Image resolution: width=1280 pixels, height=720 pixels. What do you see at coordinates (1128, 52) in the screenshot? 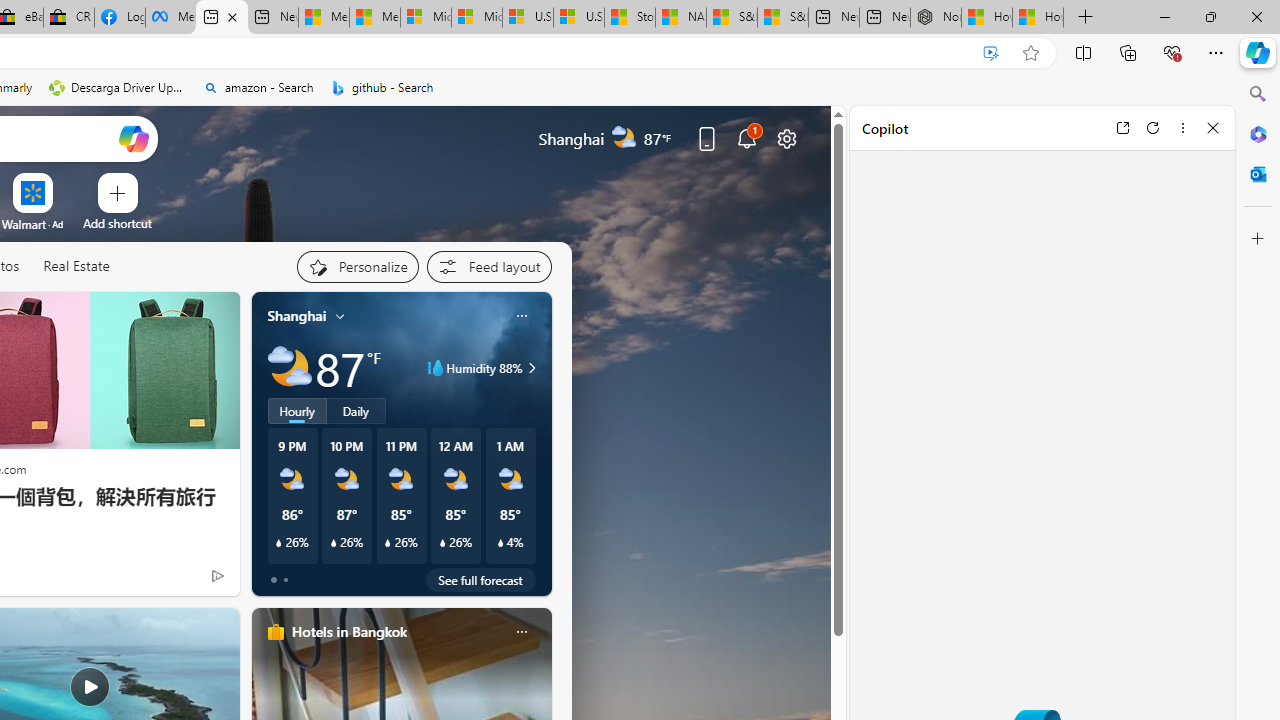
I see `Collections` at bounding box center [1128, 52].